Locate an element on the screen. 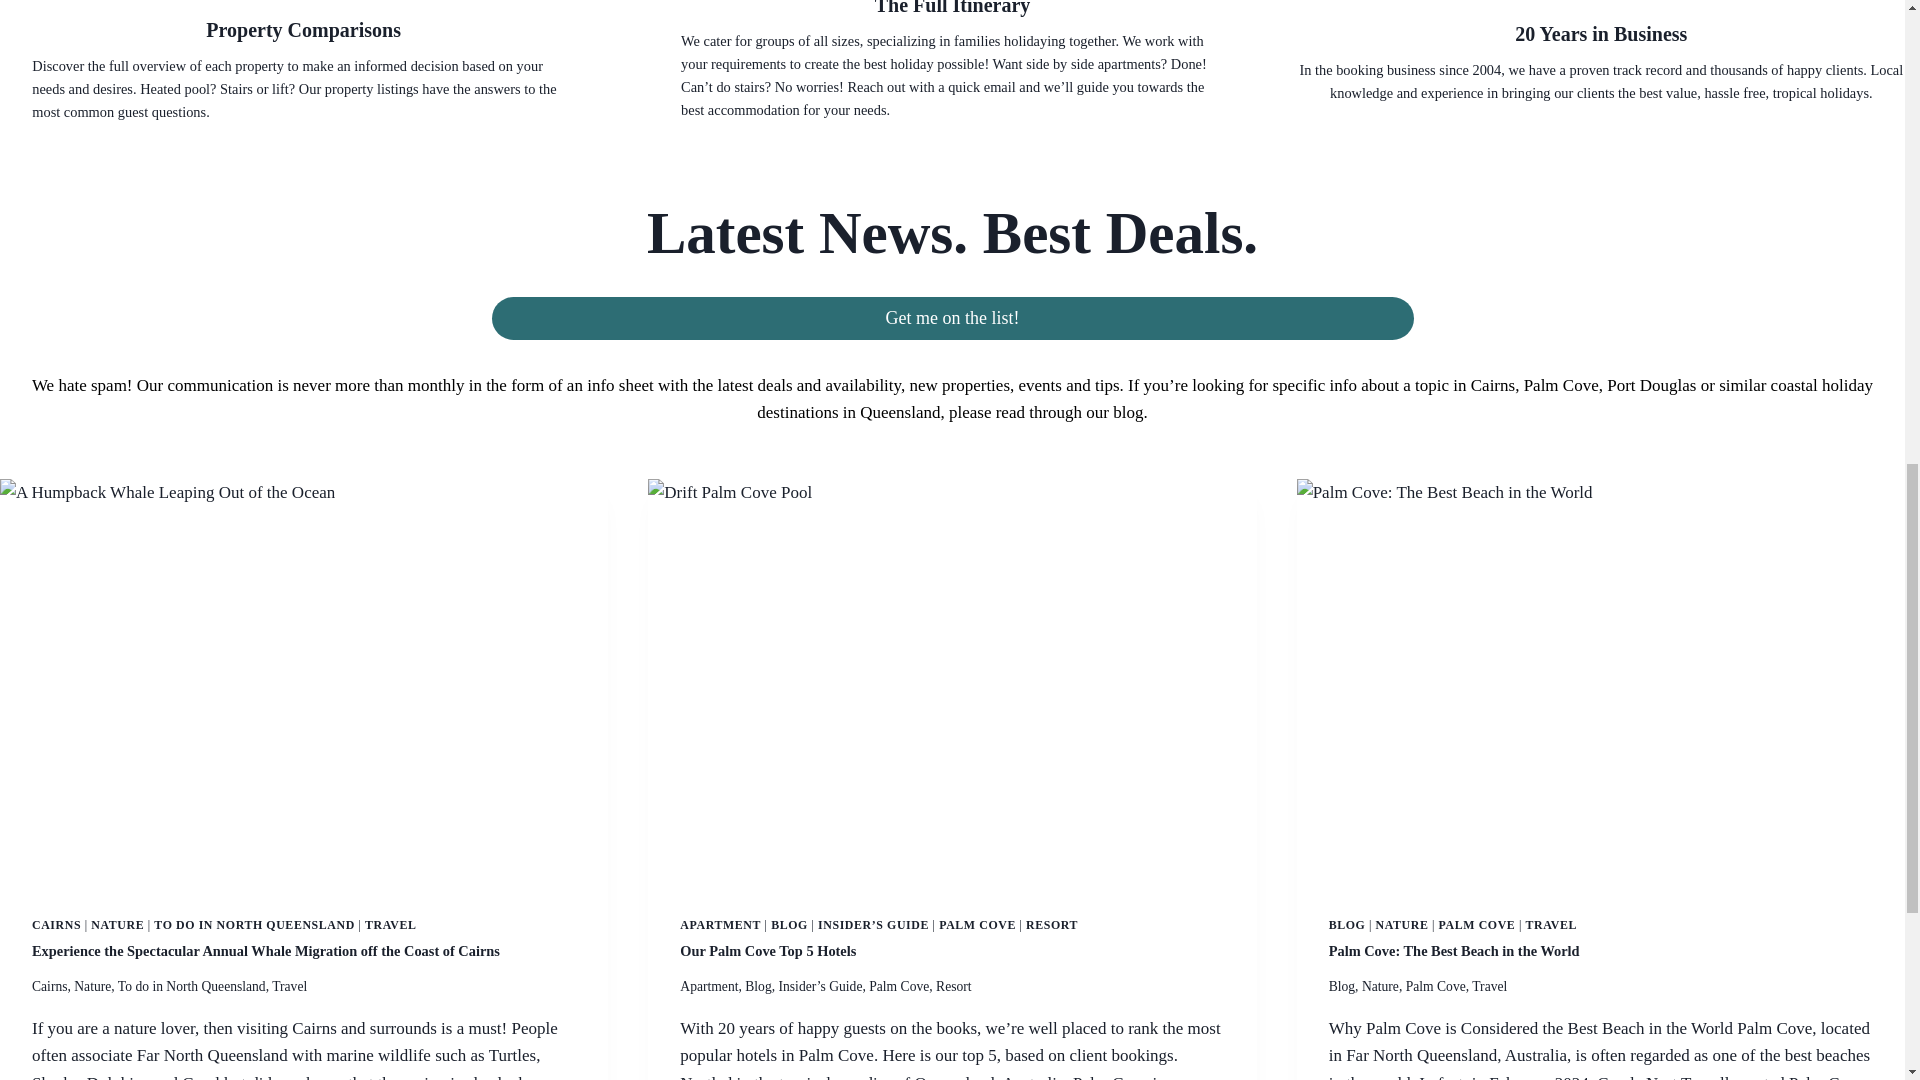 The height and width of the screenshot is (1080, 1920). Our Palm Cove Top 5 Hotels is located at coordinates (768, 950).